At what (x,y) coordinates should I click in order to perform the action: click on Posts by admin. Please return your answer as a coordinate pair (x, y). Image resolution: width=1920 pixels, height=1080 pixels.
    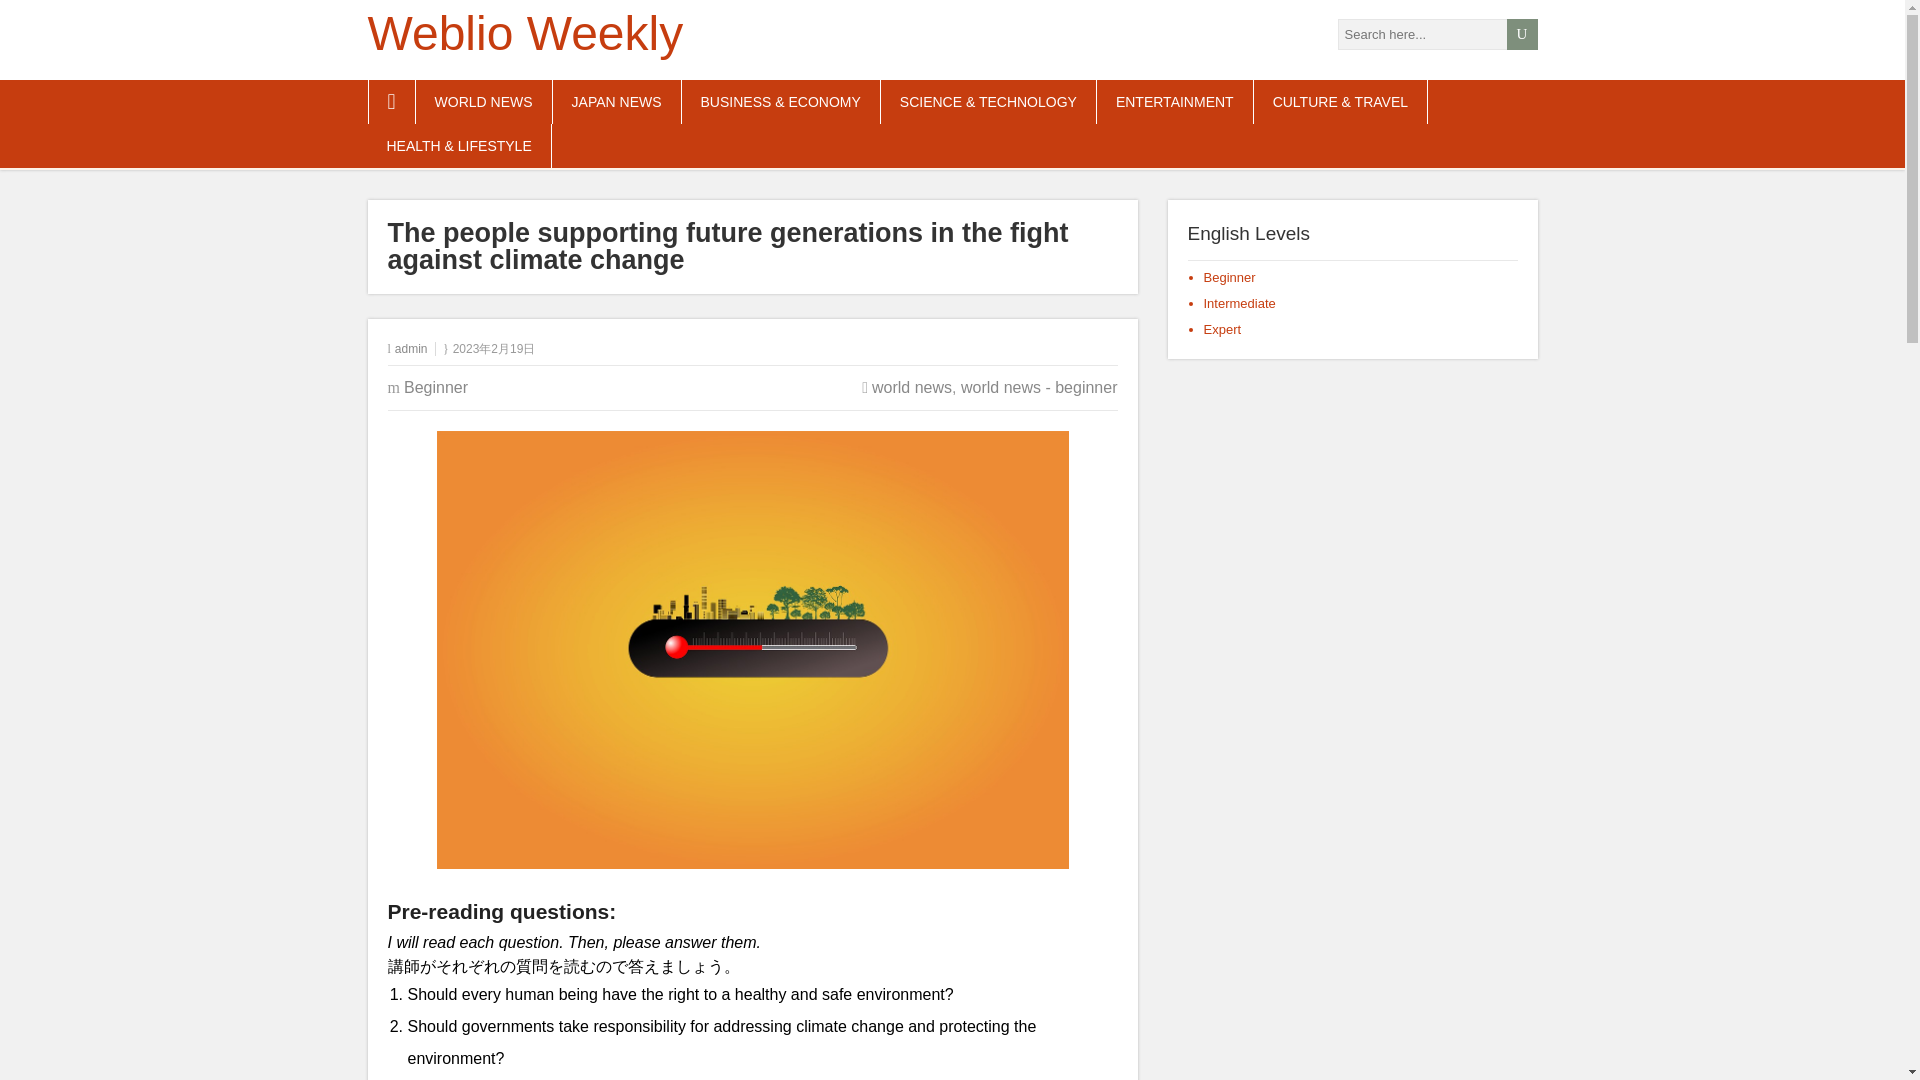
    Looking at the image, I should click on (412, 349).